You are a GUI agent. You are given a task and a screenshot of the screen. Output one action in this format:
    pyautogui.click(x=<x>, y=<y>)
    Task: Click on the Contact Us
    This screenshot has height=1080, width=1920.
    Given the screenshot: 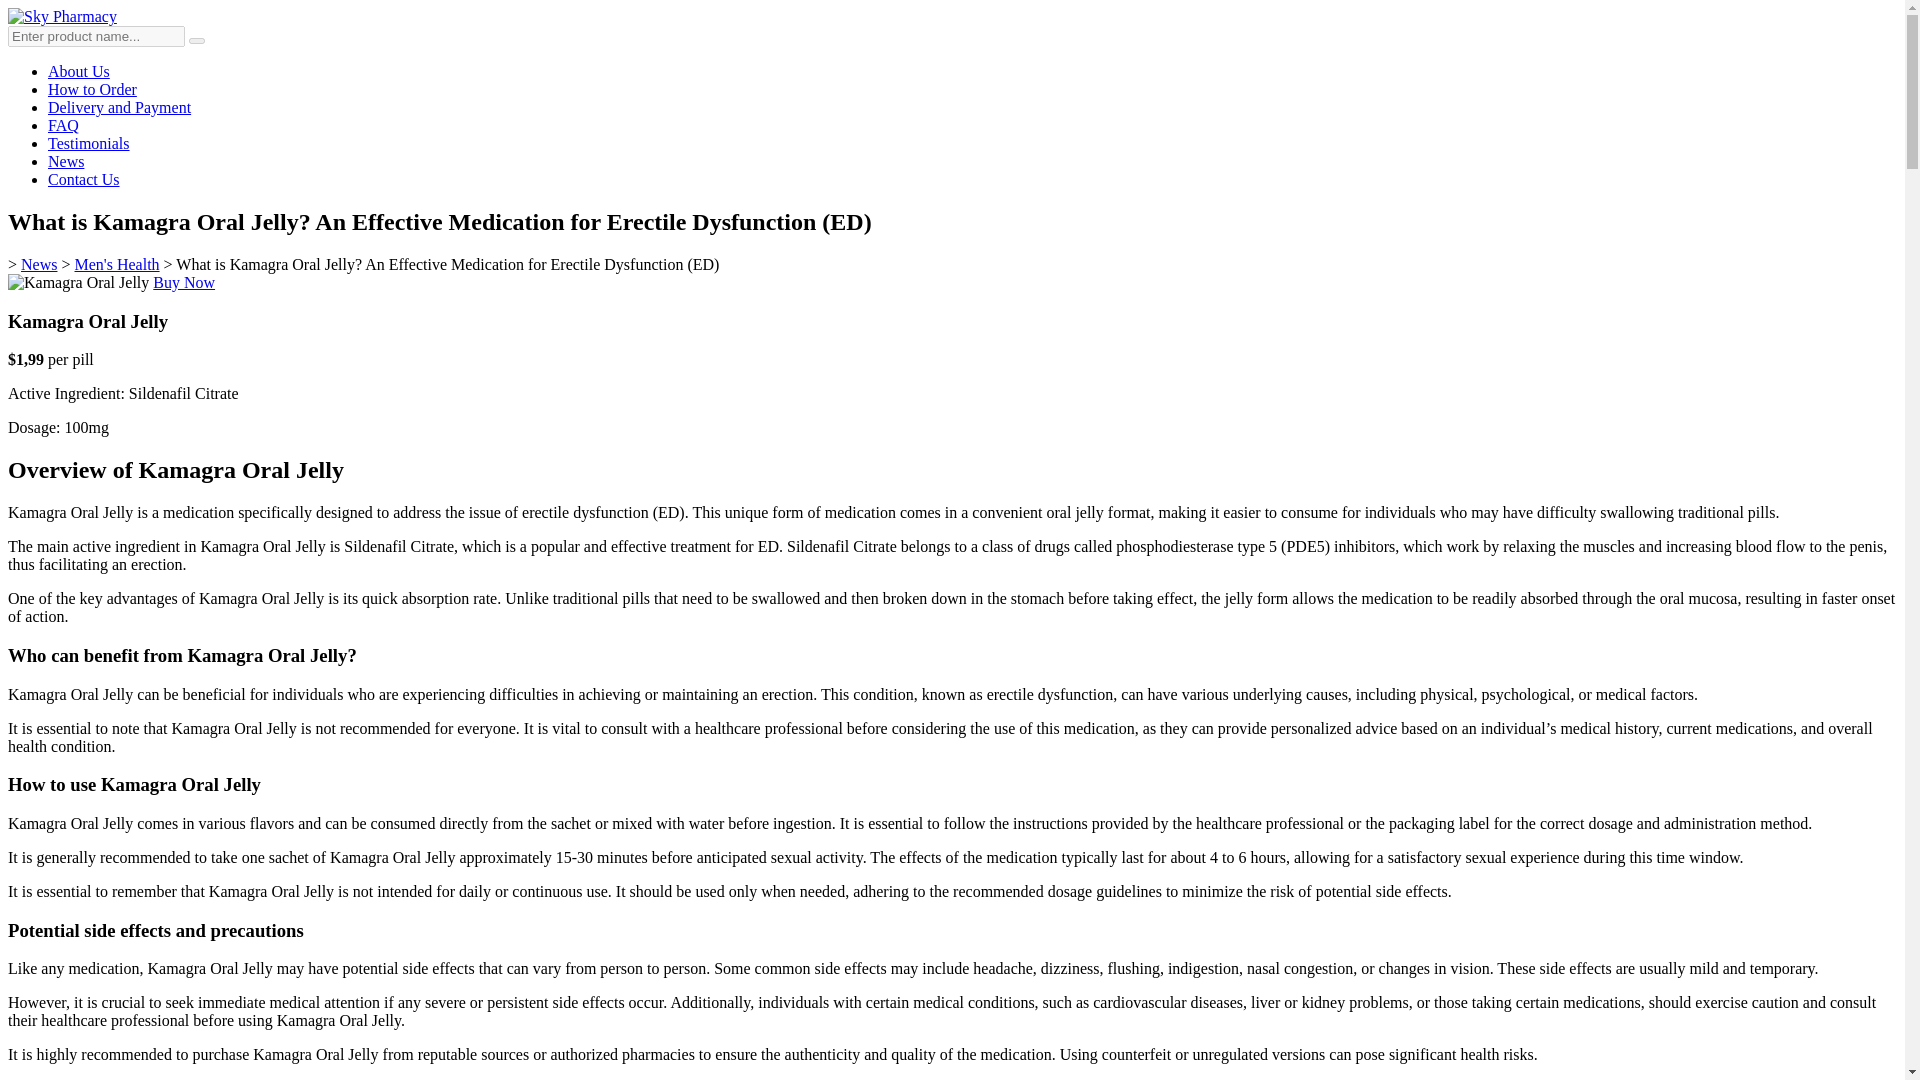 What is the action you would take?
    pyautogui.click(x=84, y=178)
    